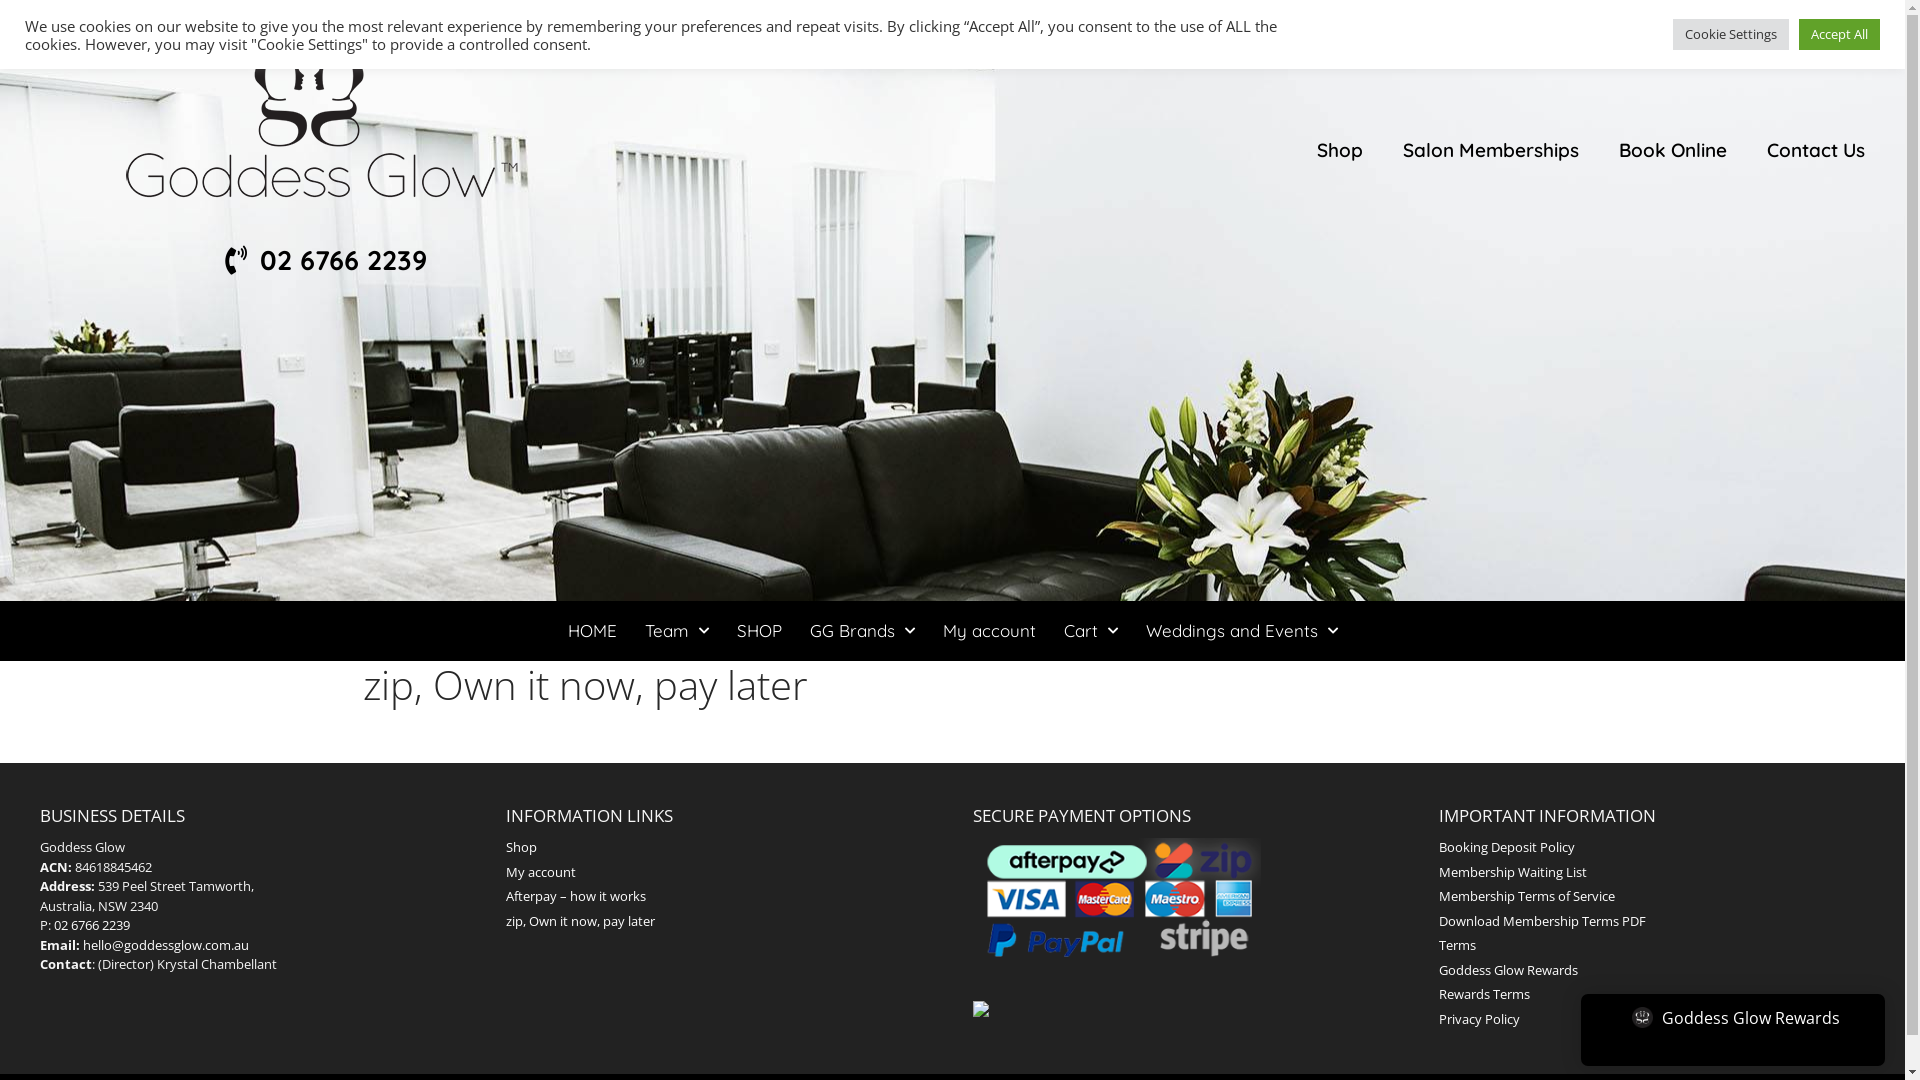 Image resolution: width=1920 pixels, height=1080 pixels. What do you see at coordinates (1340, 150) in the screenshot?
I see `Shop` at bounding box center [1340, 150].